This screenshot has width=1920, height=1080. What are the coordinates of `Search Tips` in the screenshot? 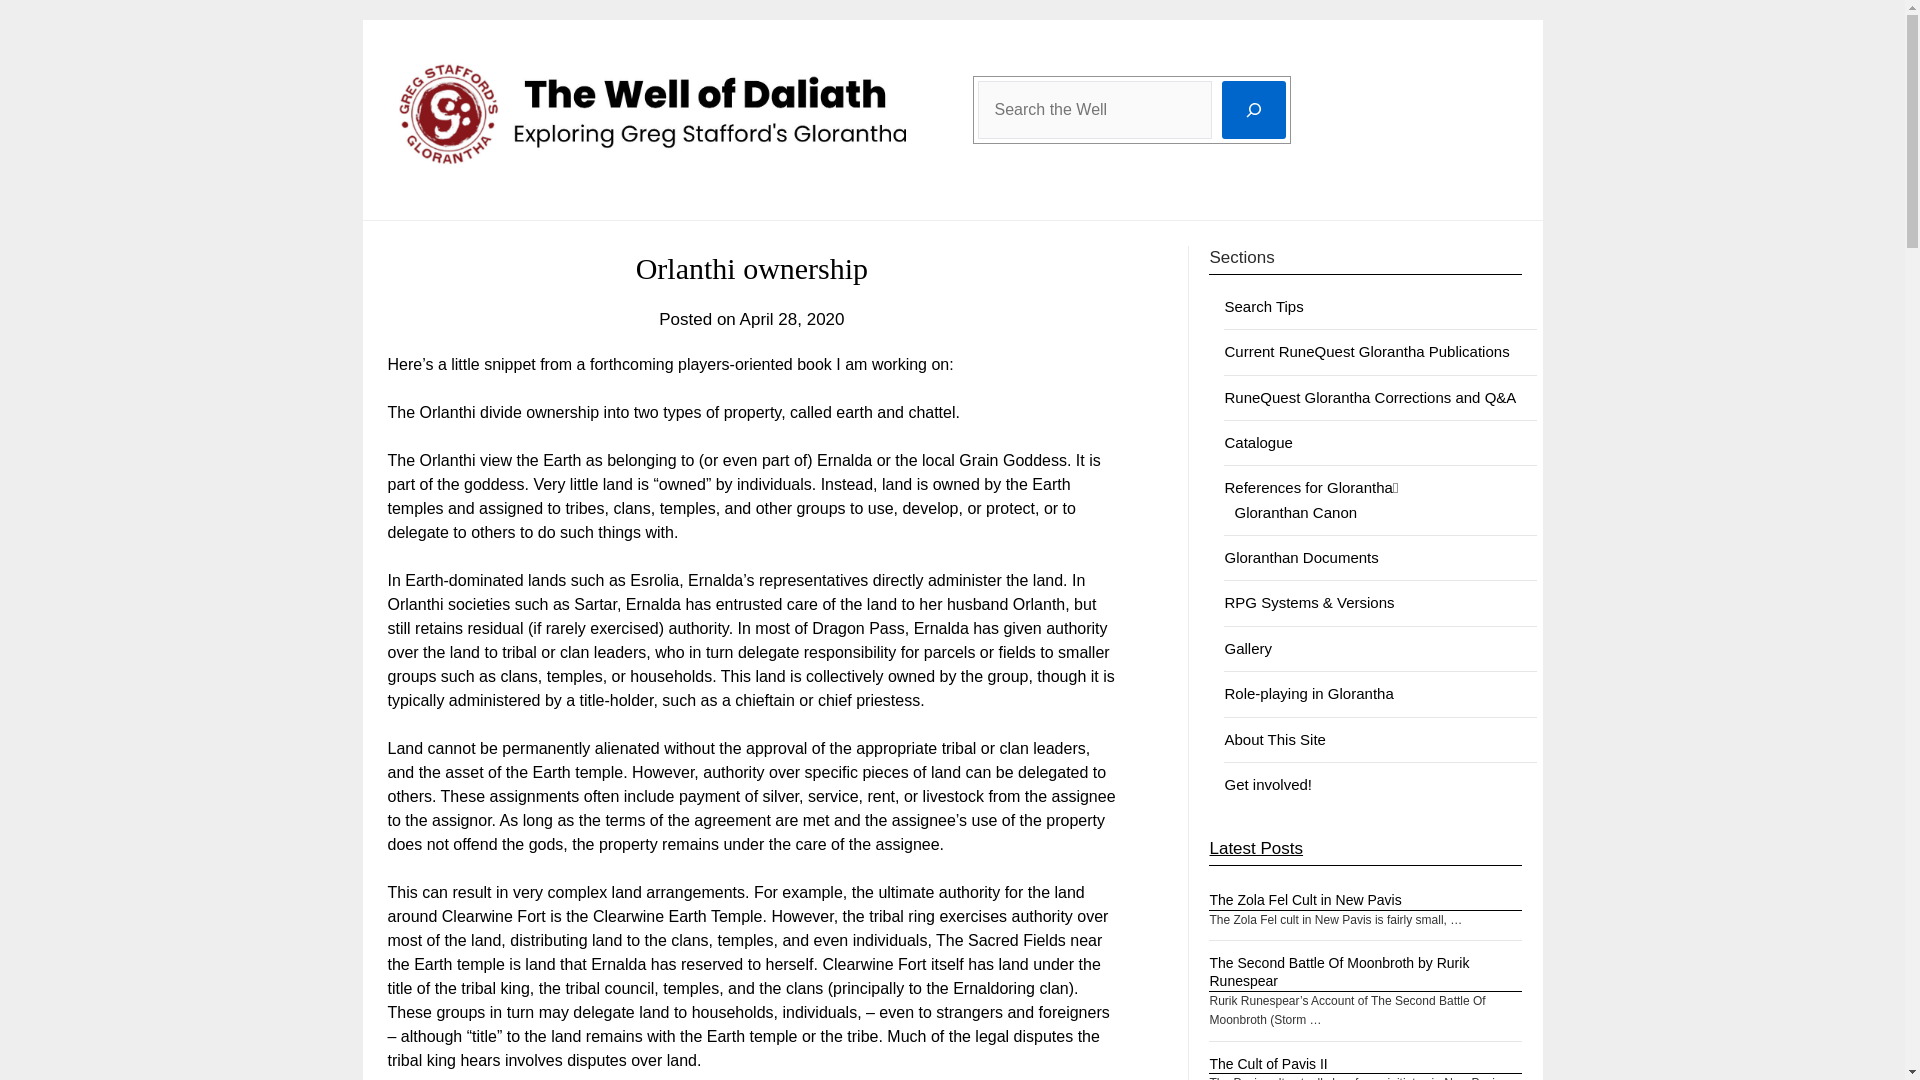 It's located at (1264, 306).